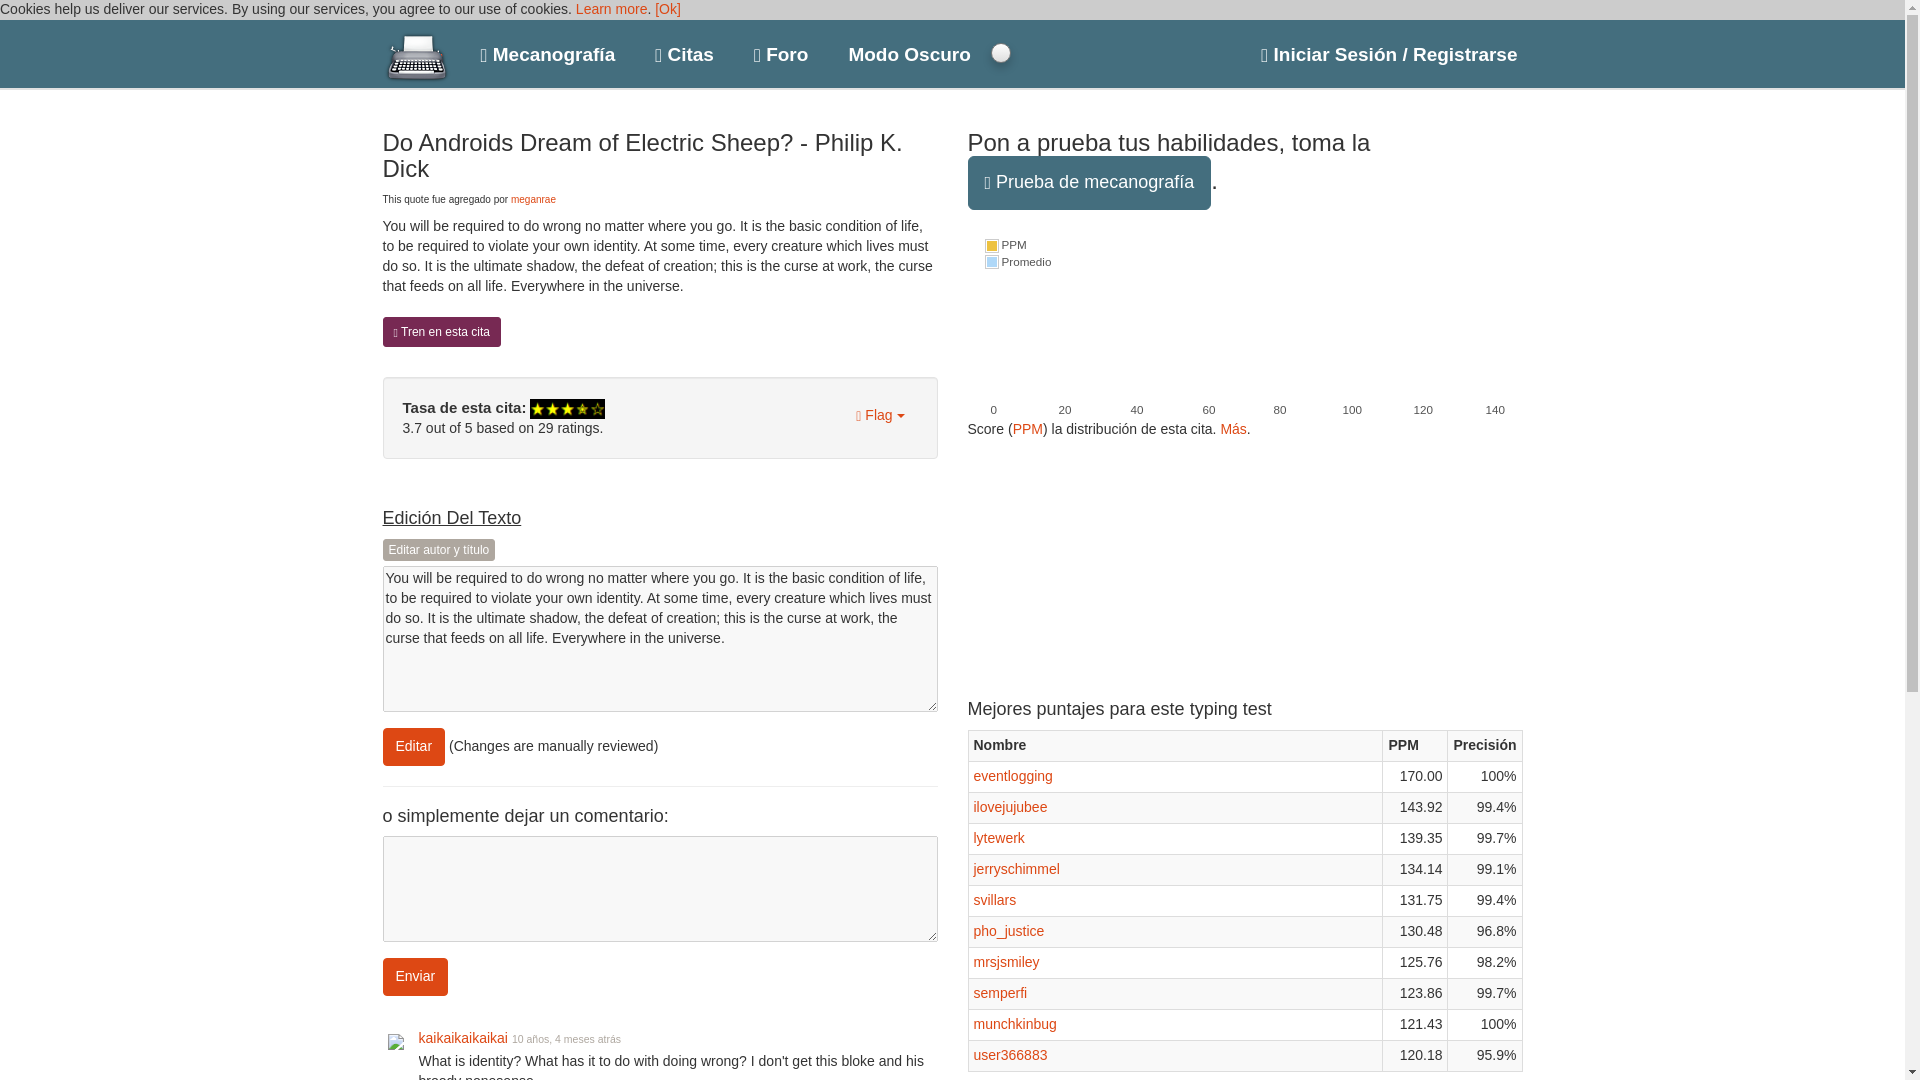 The image size is (1920, 1080). Describe the element at coordinates (880, 416) in the screenshot. I see `Flag` at that location.